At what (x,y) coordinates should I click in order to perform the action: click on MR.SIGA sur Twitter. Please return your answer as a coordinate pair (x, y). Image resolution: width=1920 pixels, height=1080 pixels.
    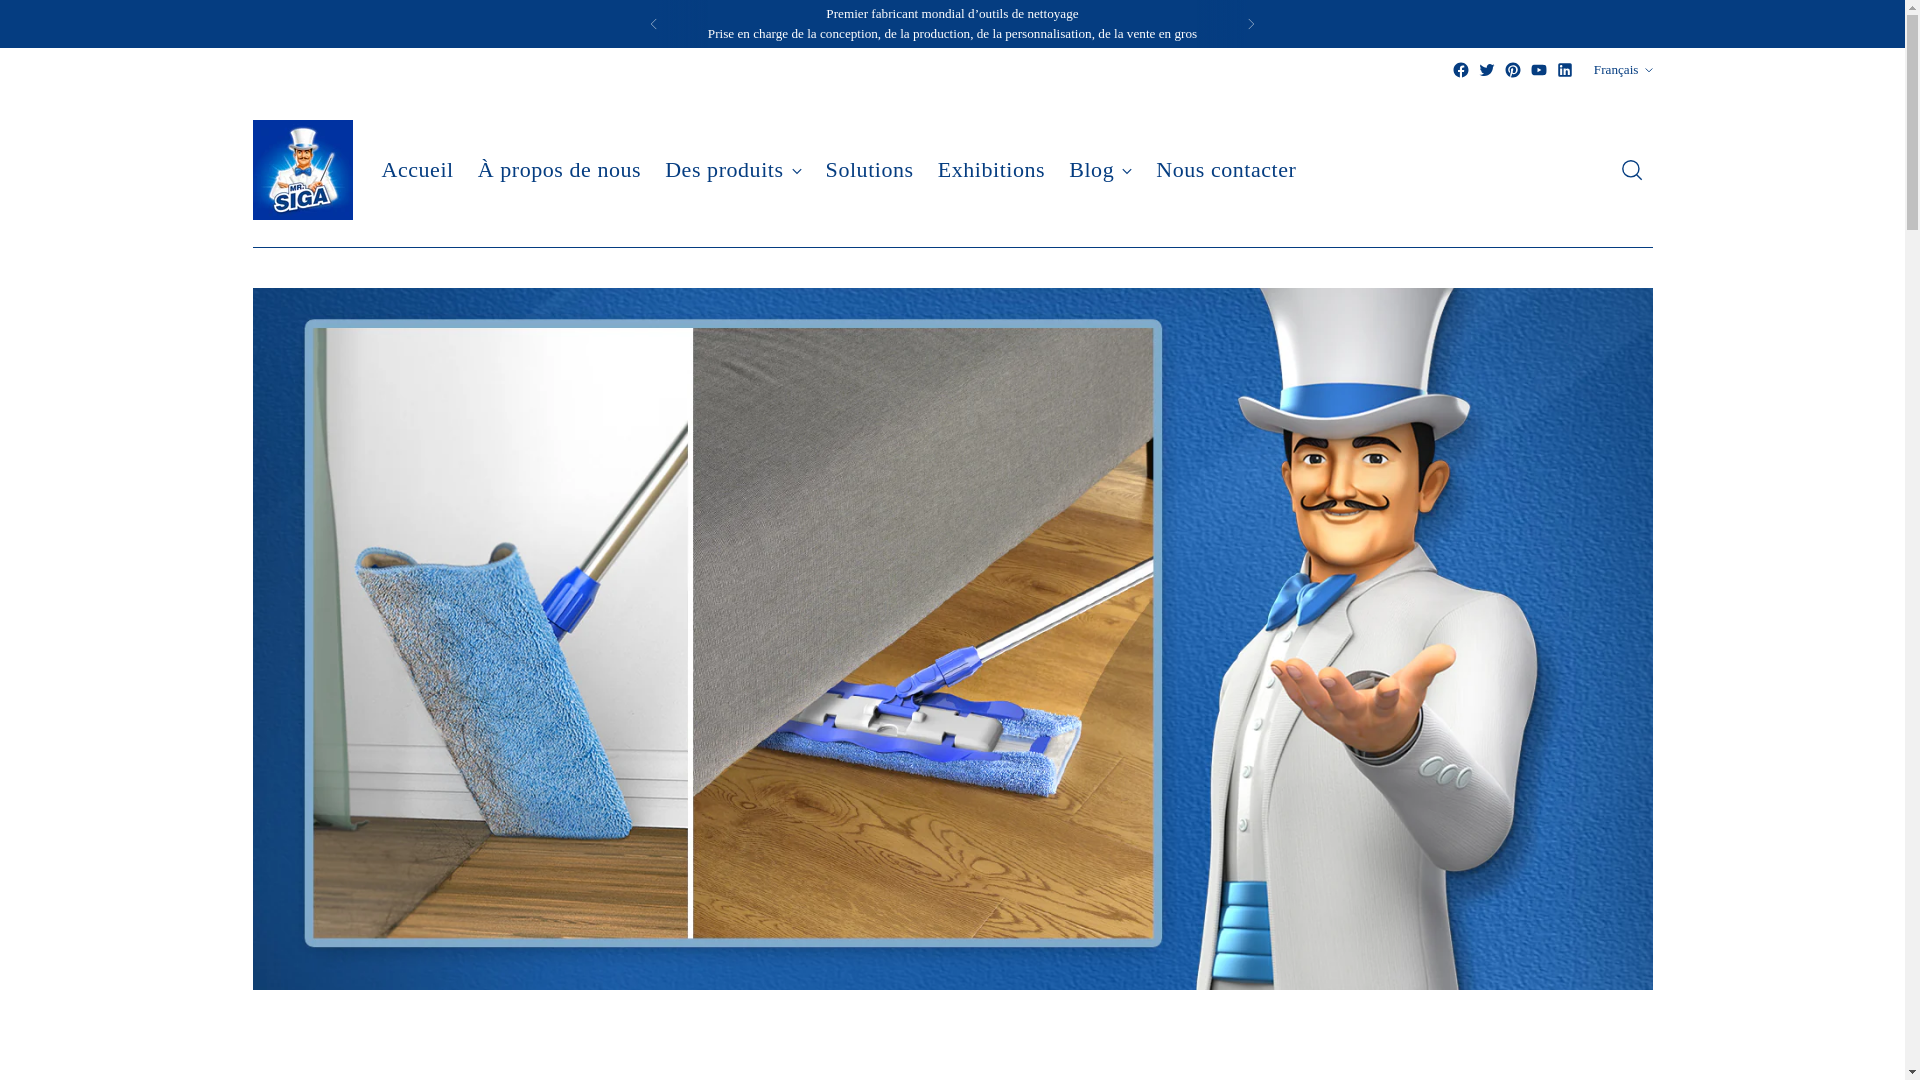
    Looking at the image, I should click on (1486, 69).